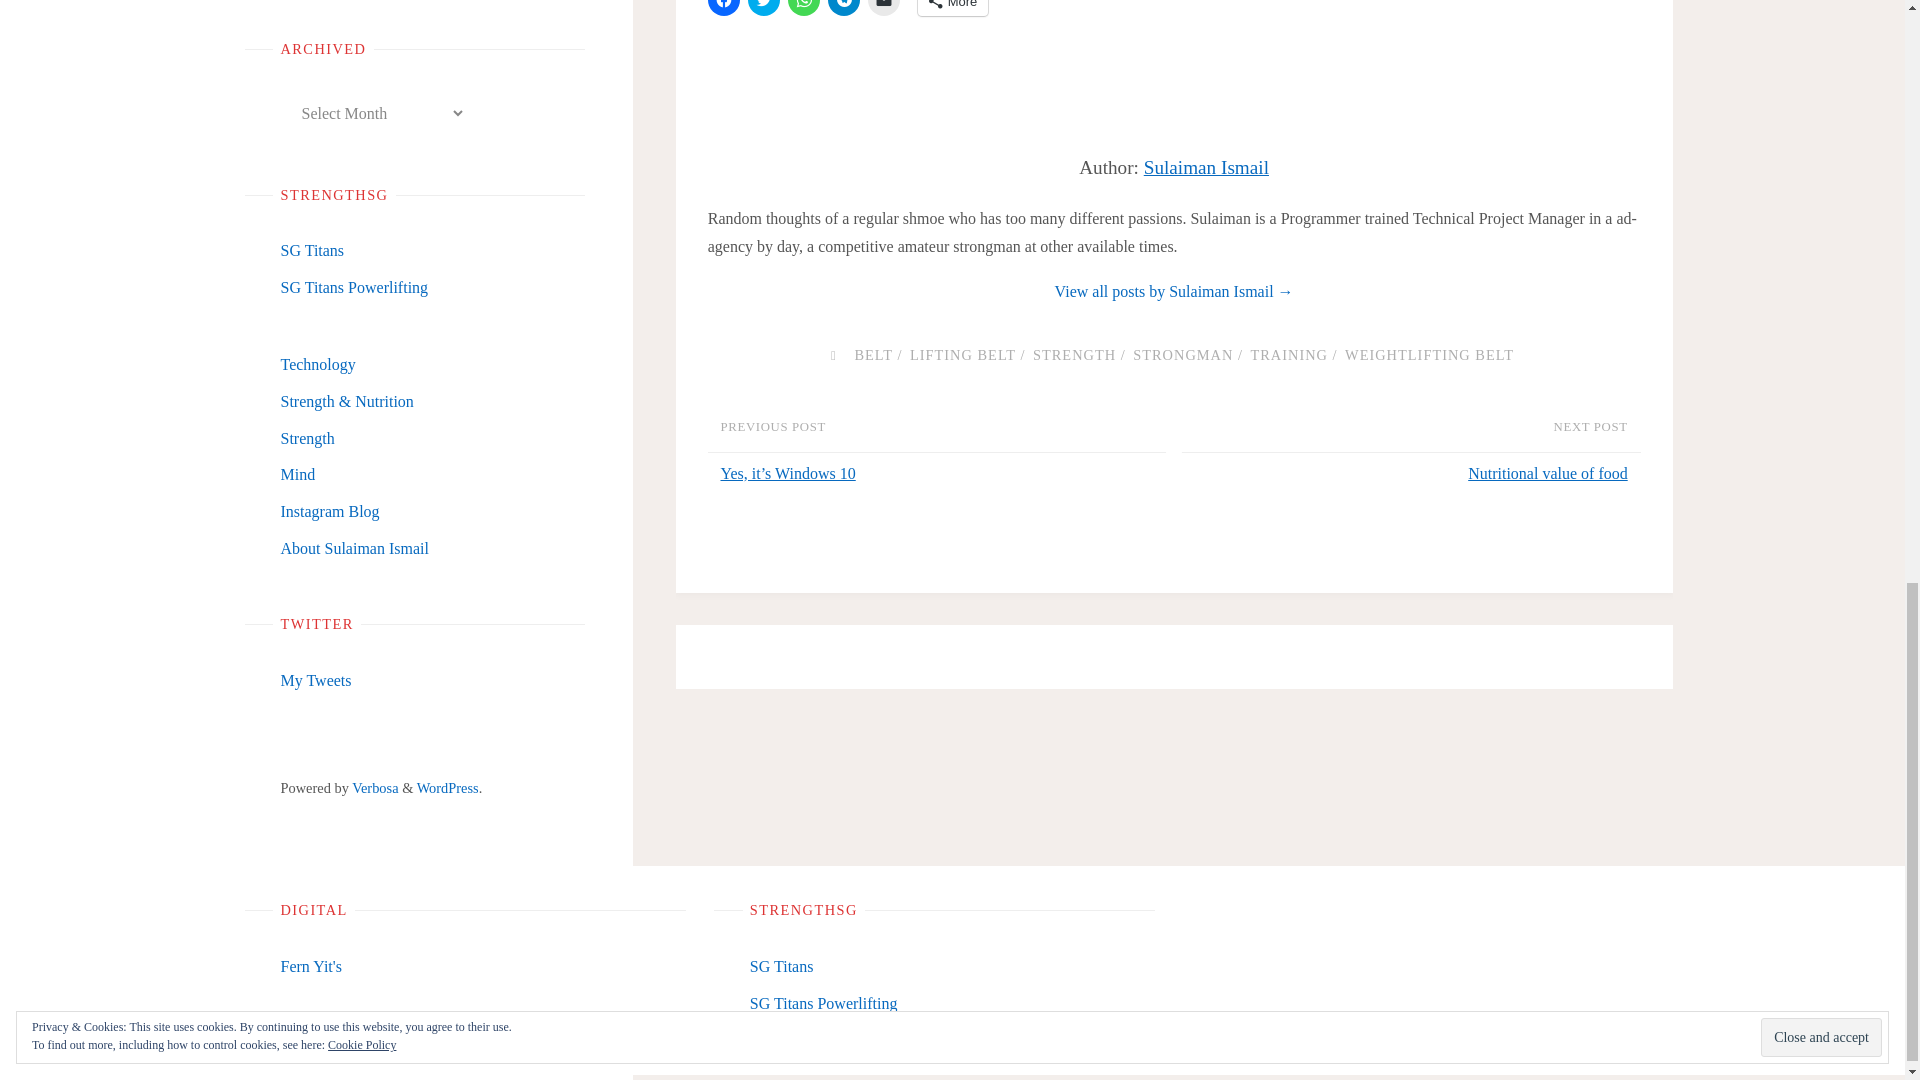 Image resolution: width=1920 pixels, height=1080 pixels. Describe the element at coordinates (312, 250) in the screenshot. I see `SG Titans Singapore` at that location.